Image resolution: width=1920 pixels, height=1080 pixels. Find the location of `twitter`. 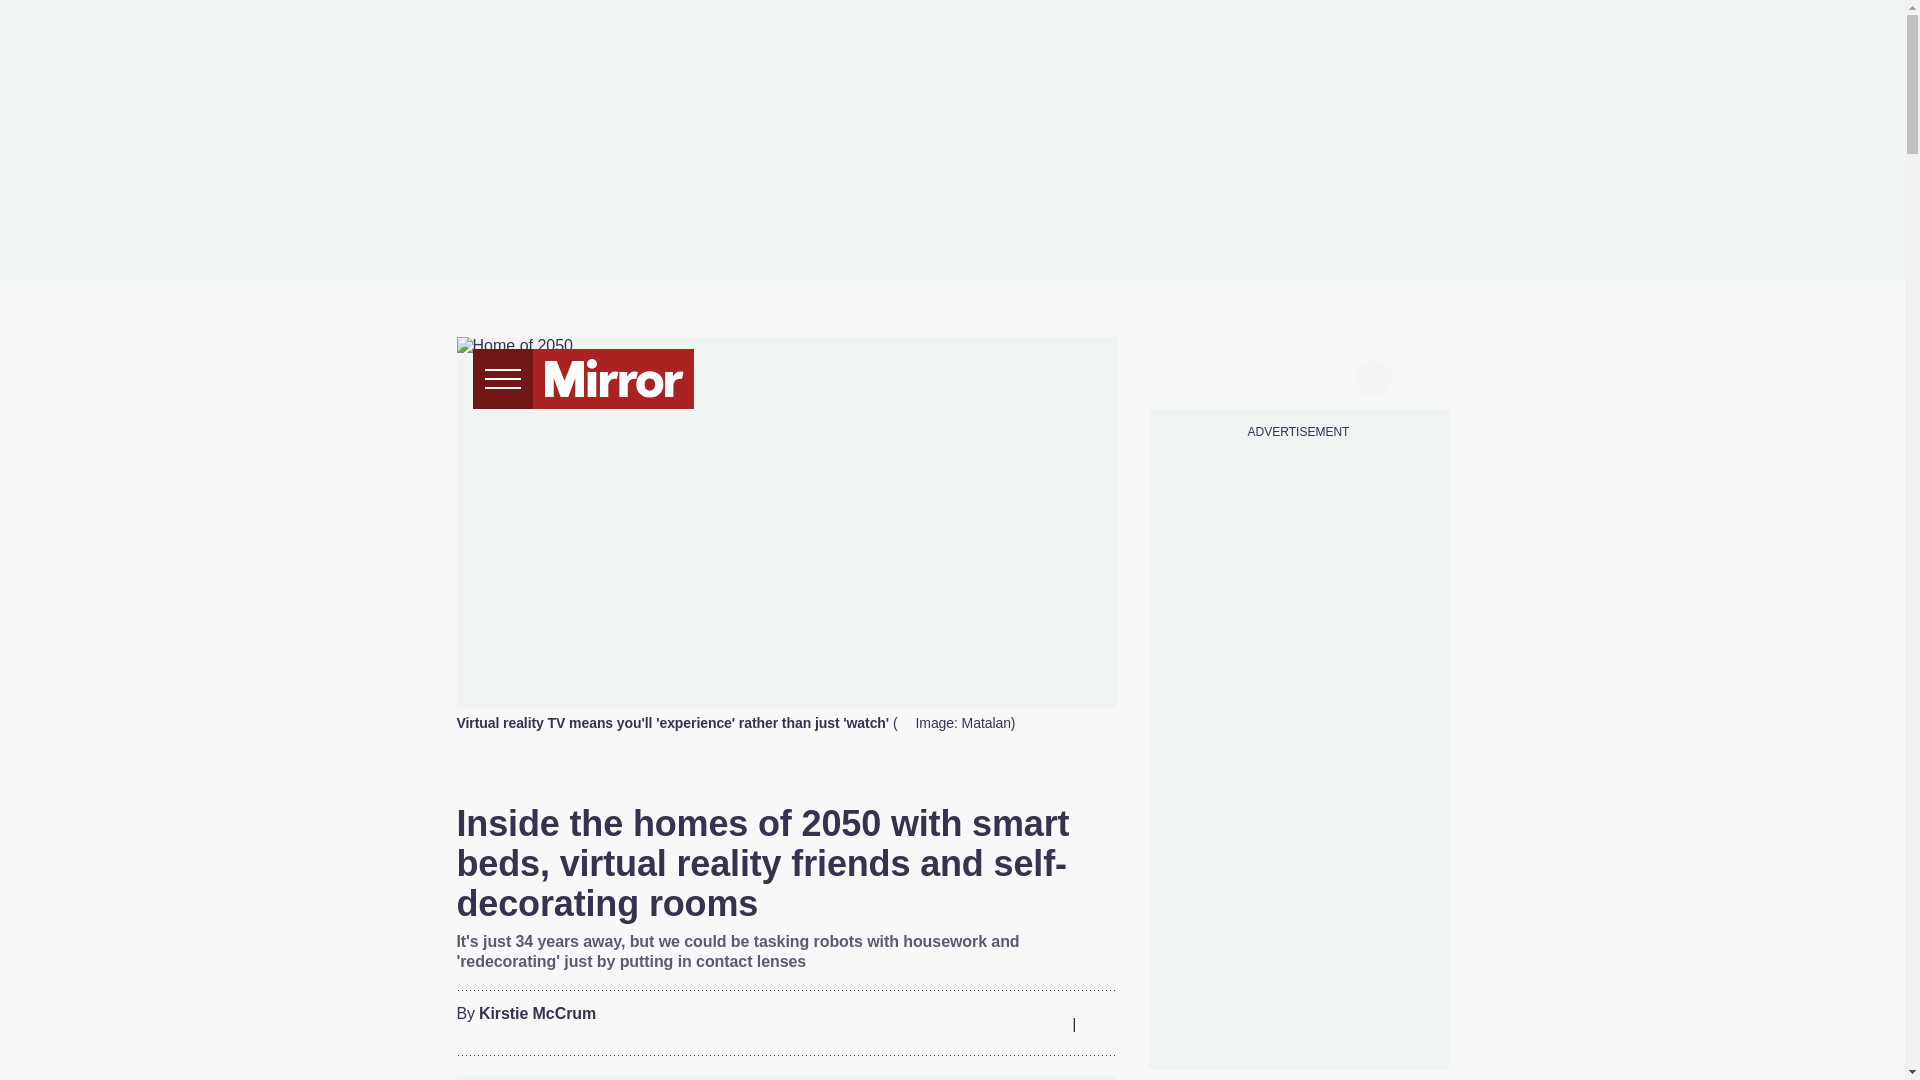

twitter is located at coordinates (1222, 376).